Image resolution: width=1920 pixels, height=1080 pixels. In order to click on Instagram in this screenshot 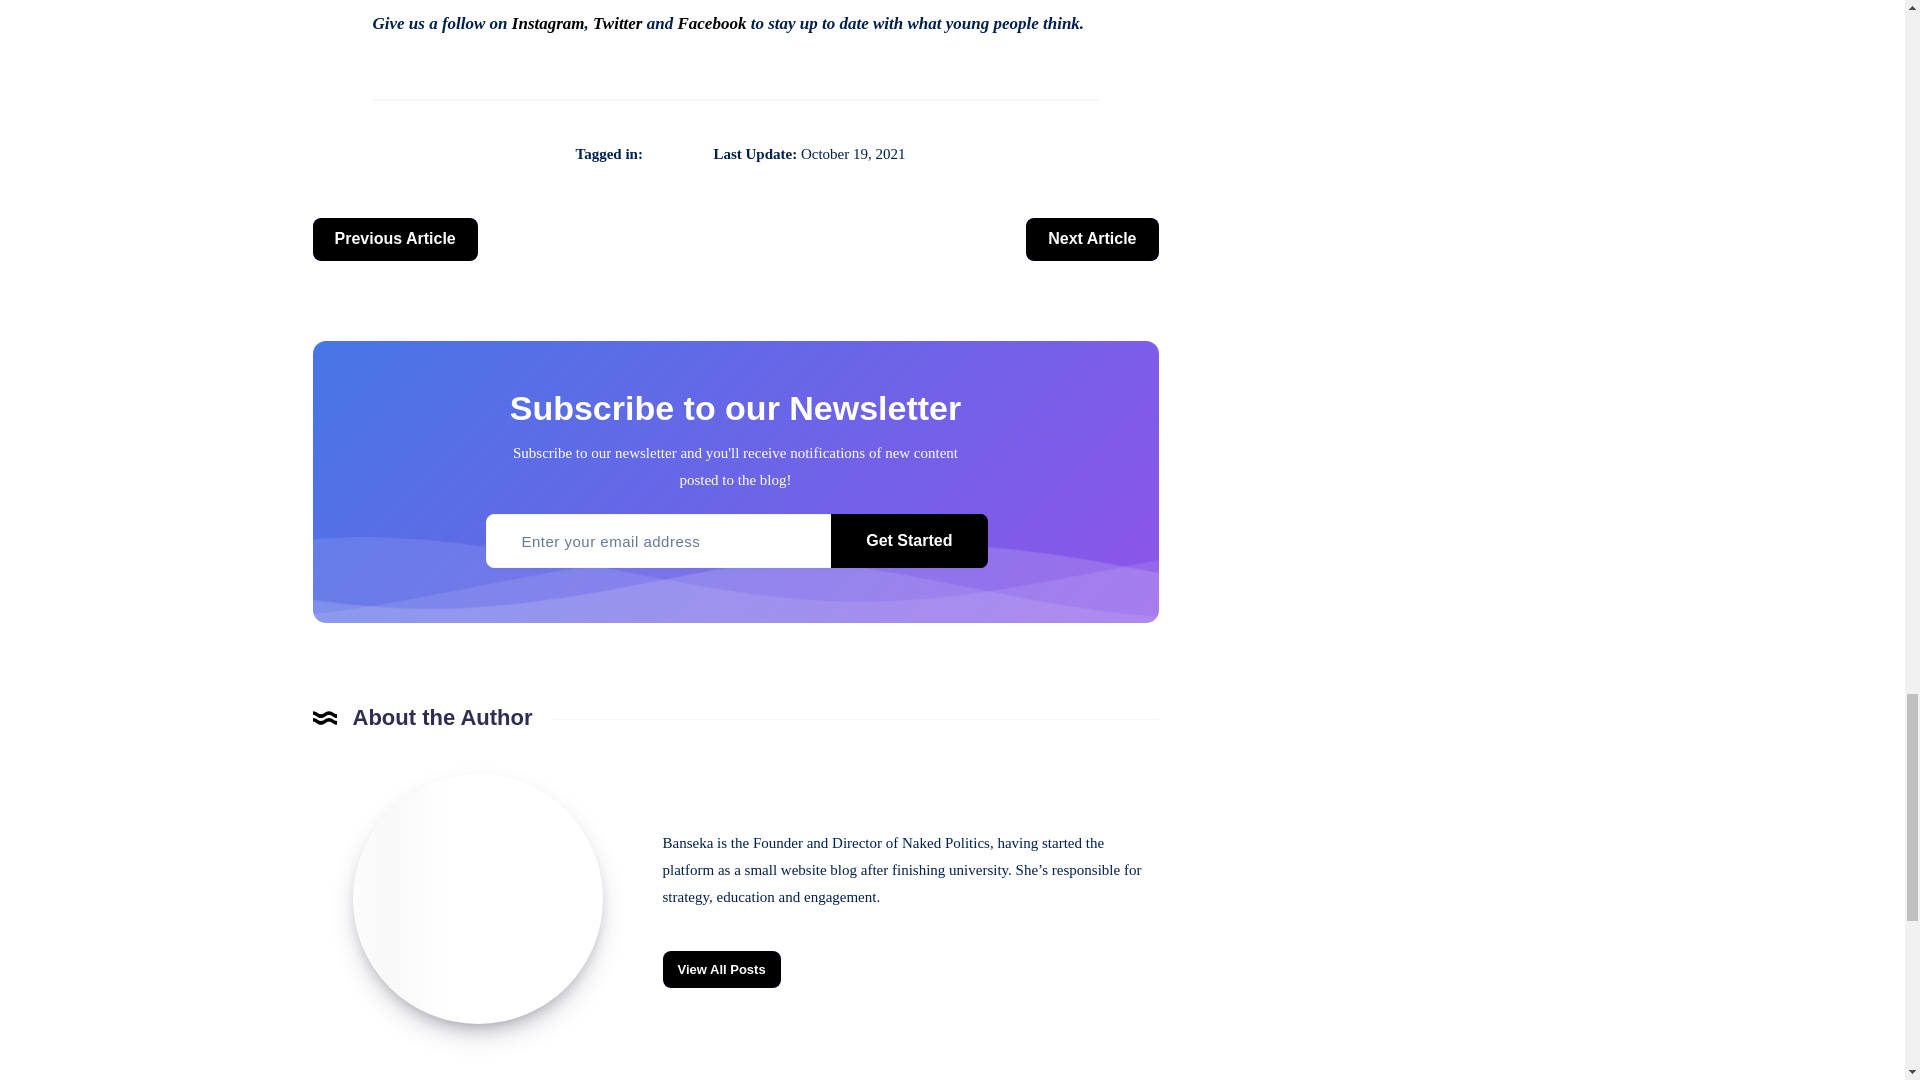, I will do `click(548, 24)`.